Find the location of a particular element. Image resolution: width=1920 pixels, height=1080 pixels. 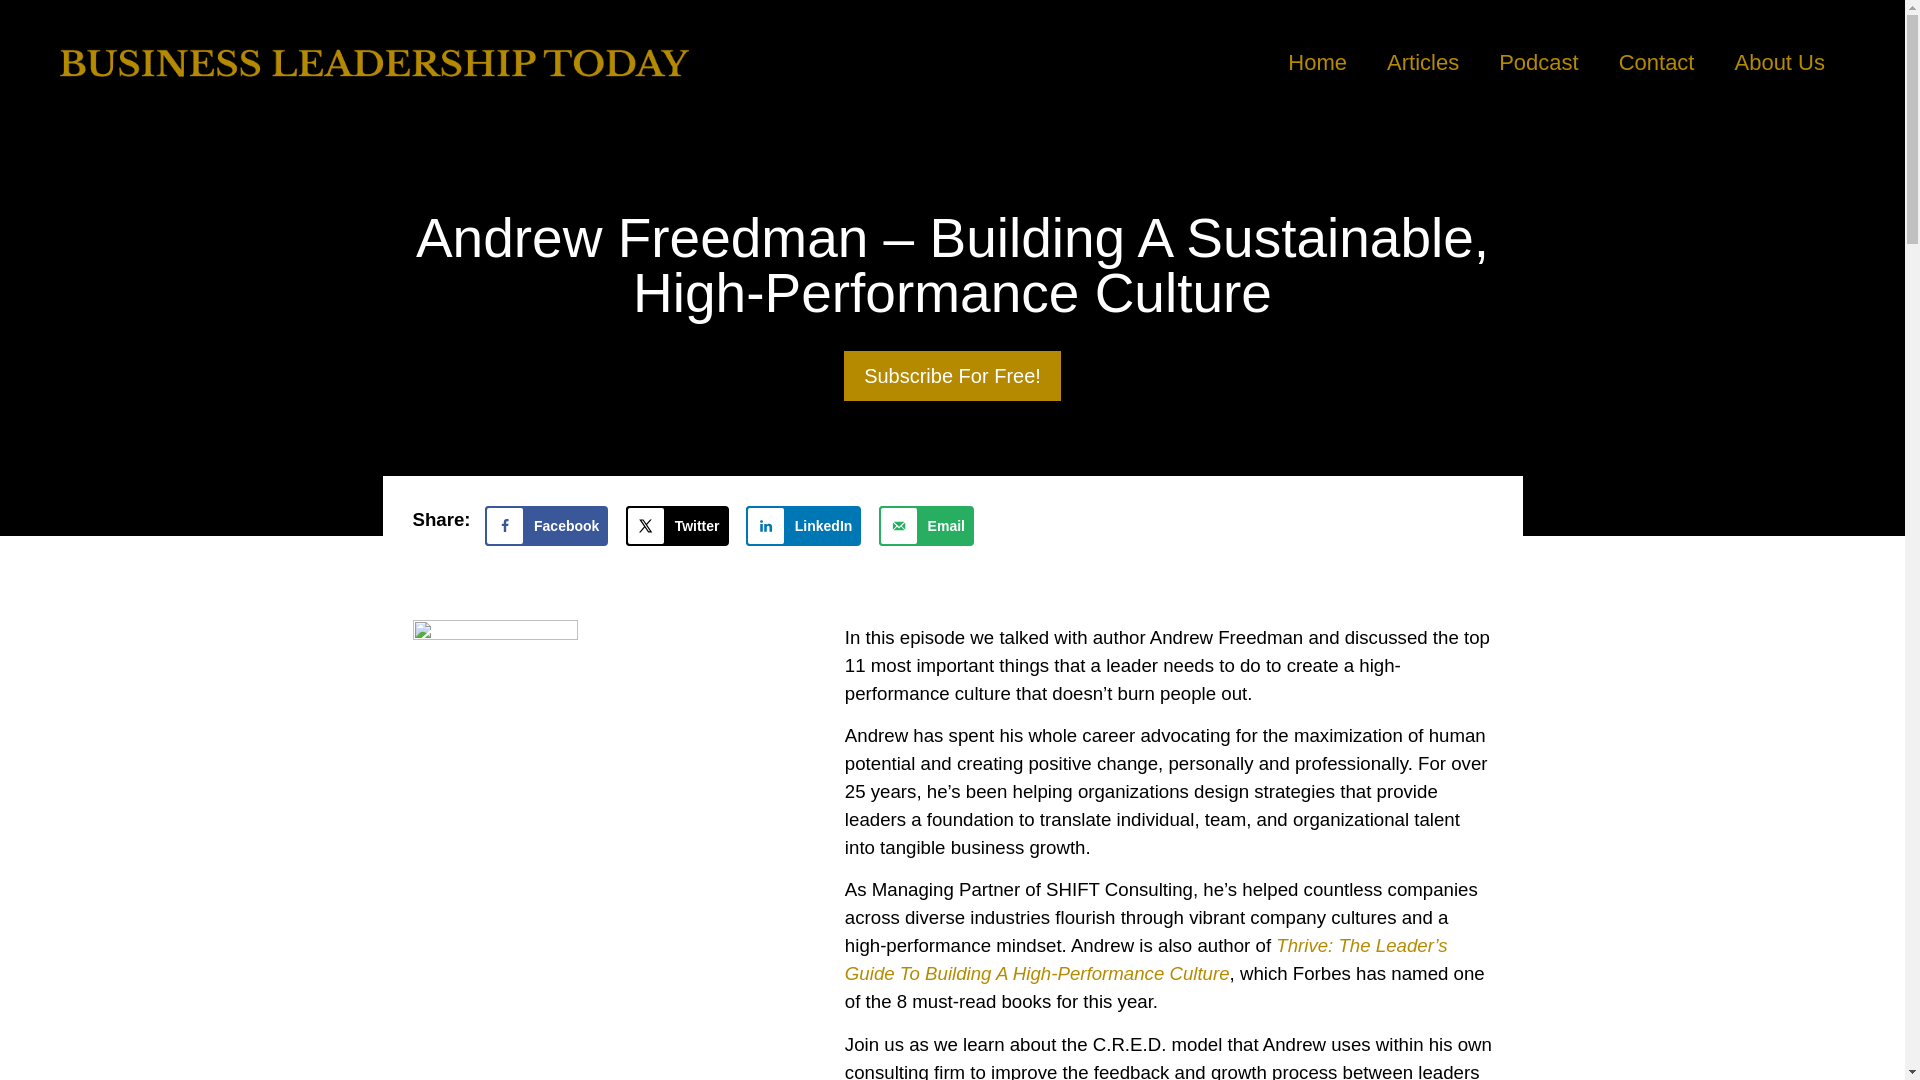

Home is located at coordinates (1317, 62).